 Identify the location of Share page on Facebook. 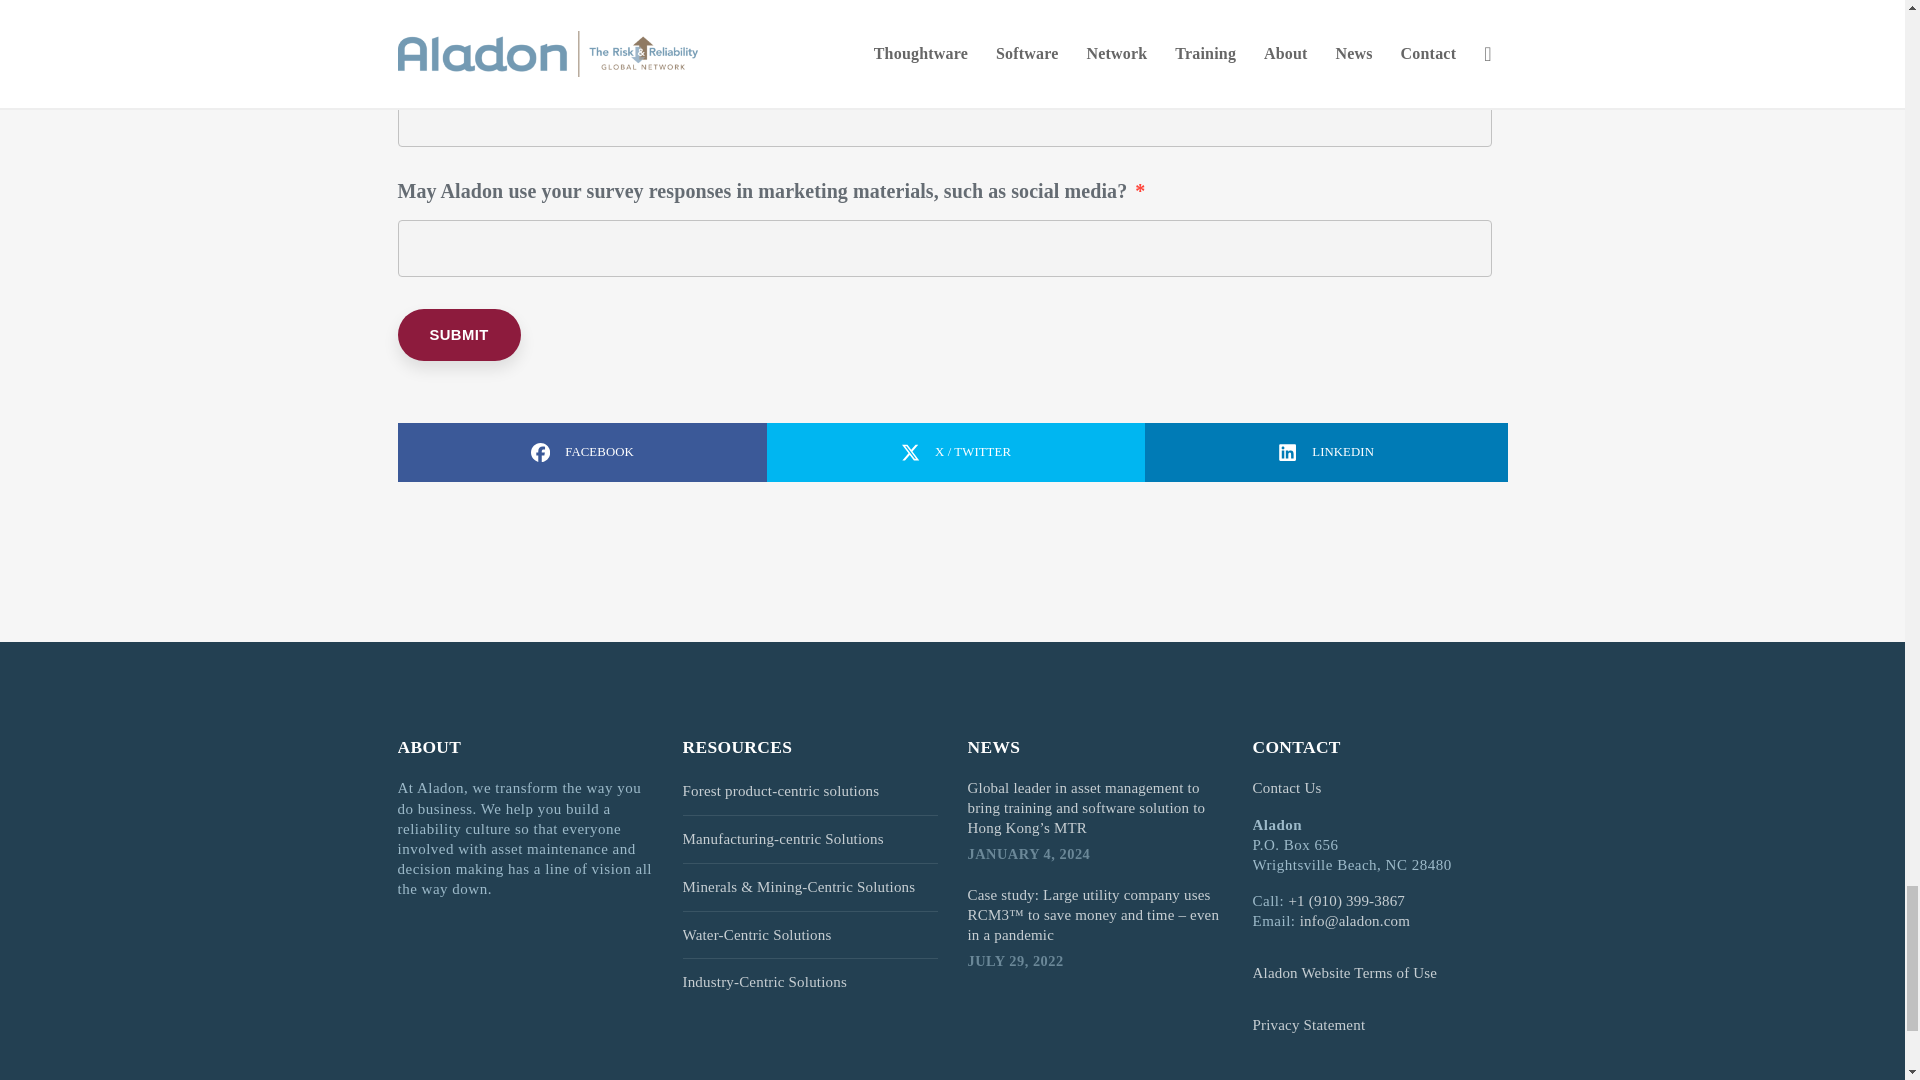
(582, 452).